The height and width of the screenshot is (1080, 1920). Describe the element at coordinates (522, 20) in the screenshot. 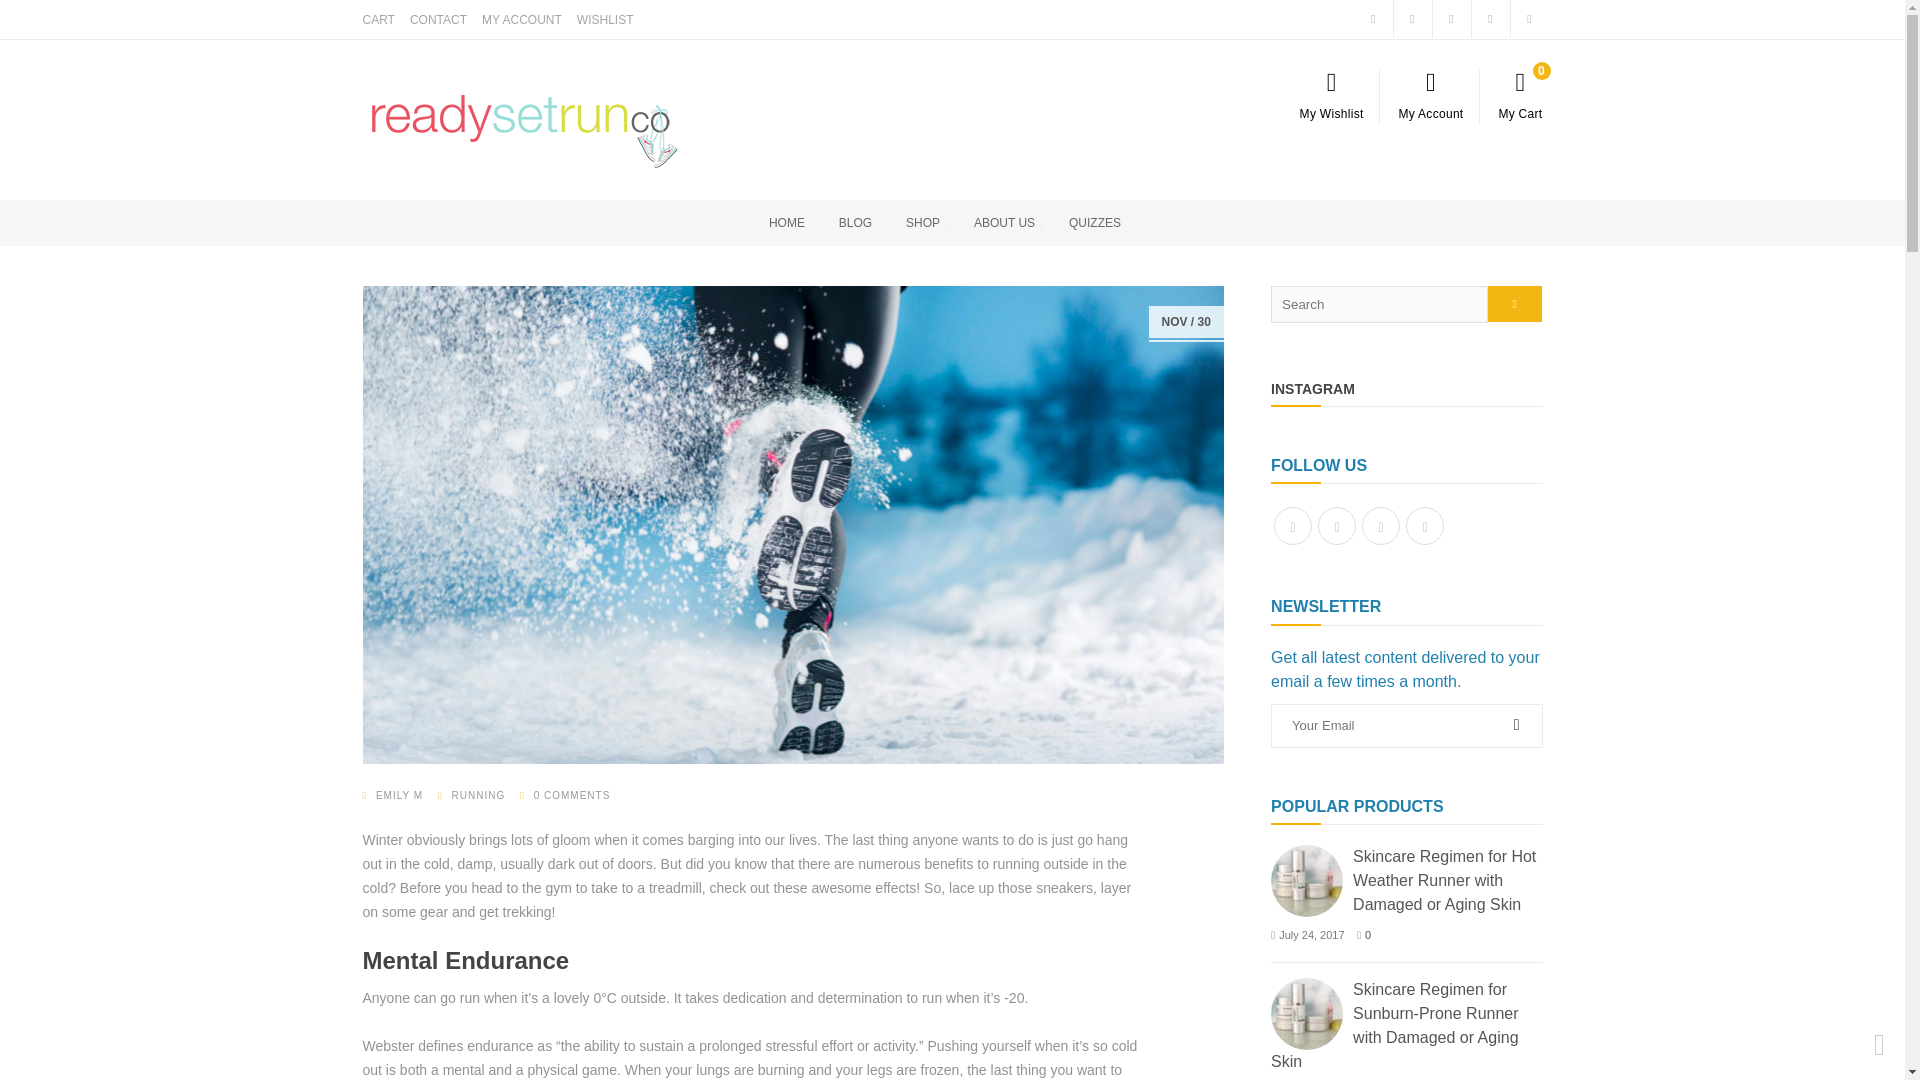

I see `MY ACCOUNT` at that location.